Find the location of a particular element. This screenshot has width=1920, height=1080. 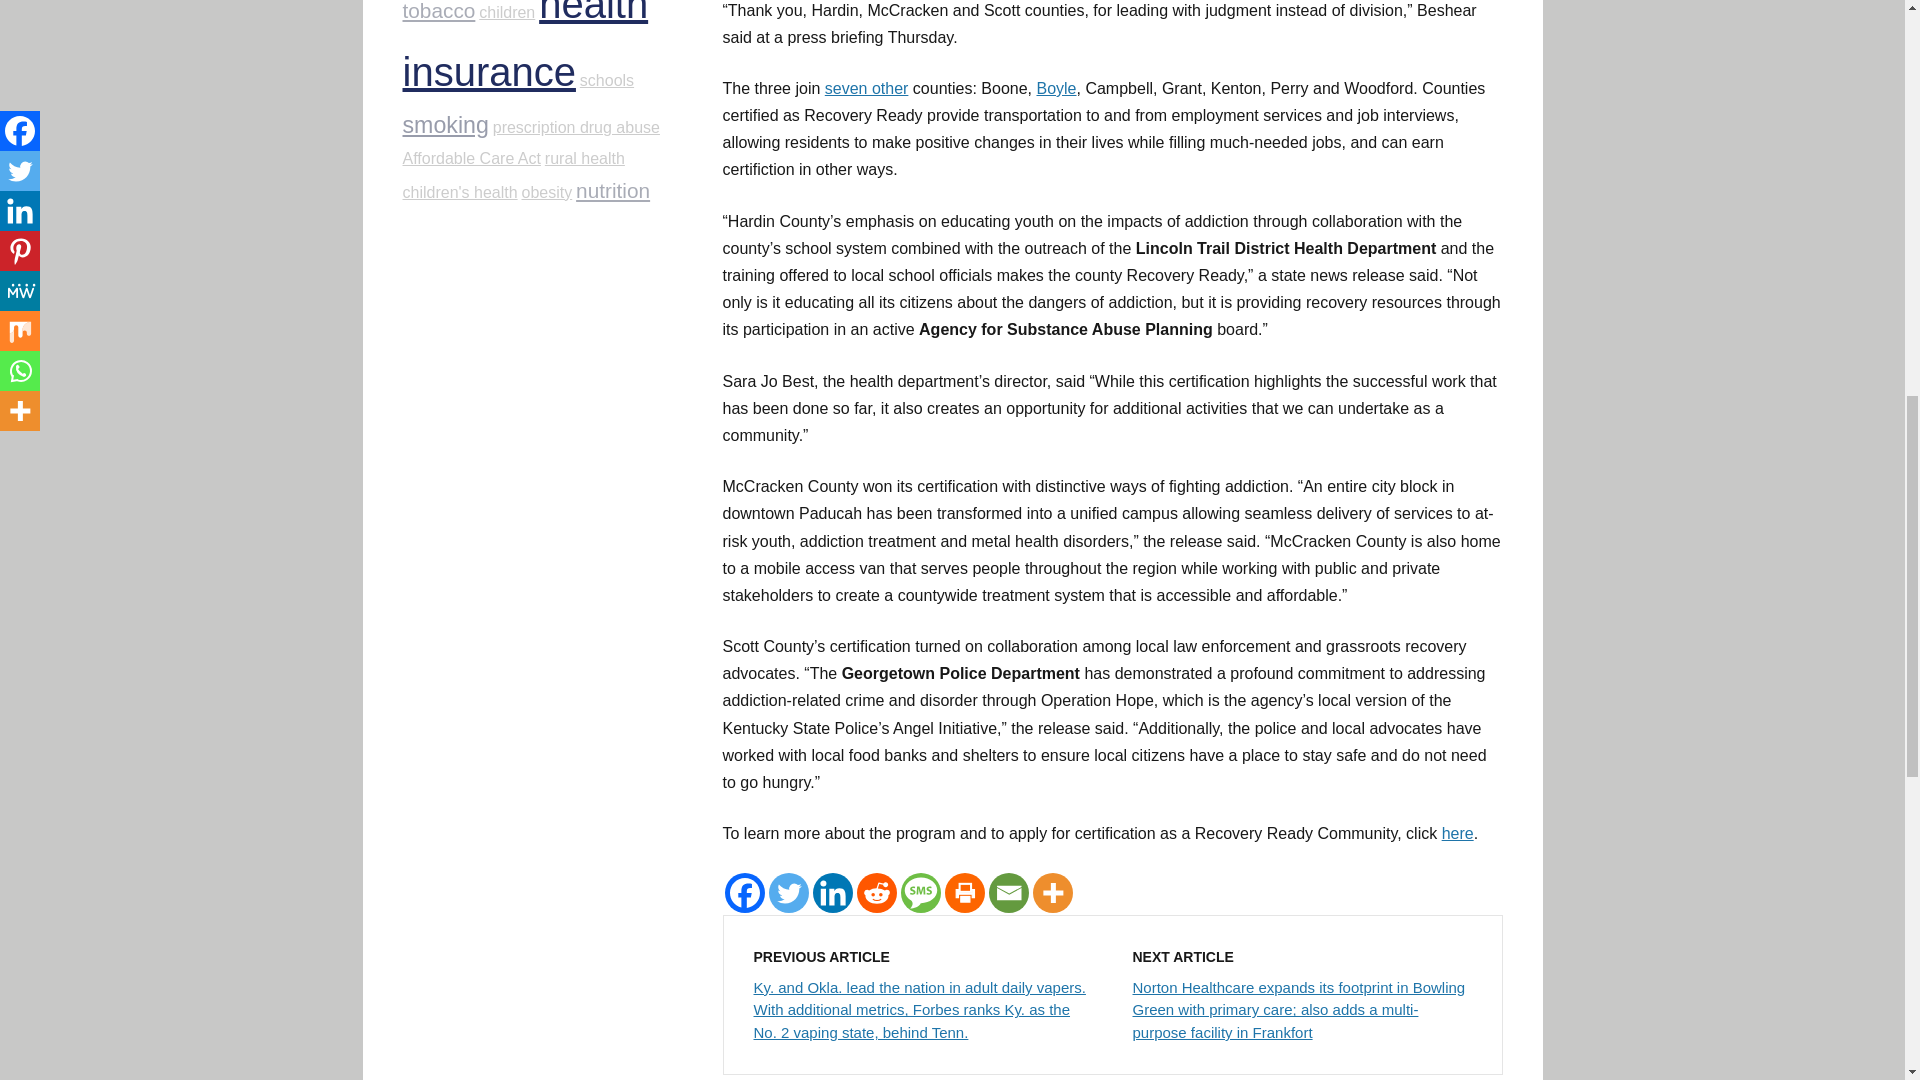

More is located at coordinates (1052, 892).